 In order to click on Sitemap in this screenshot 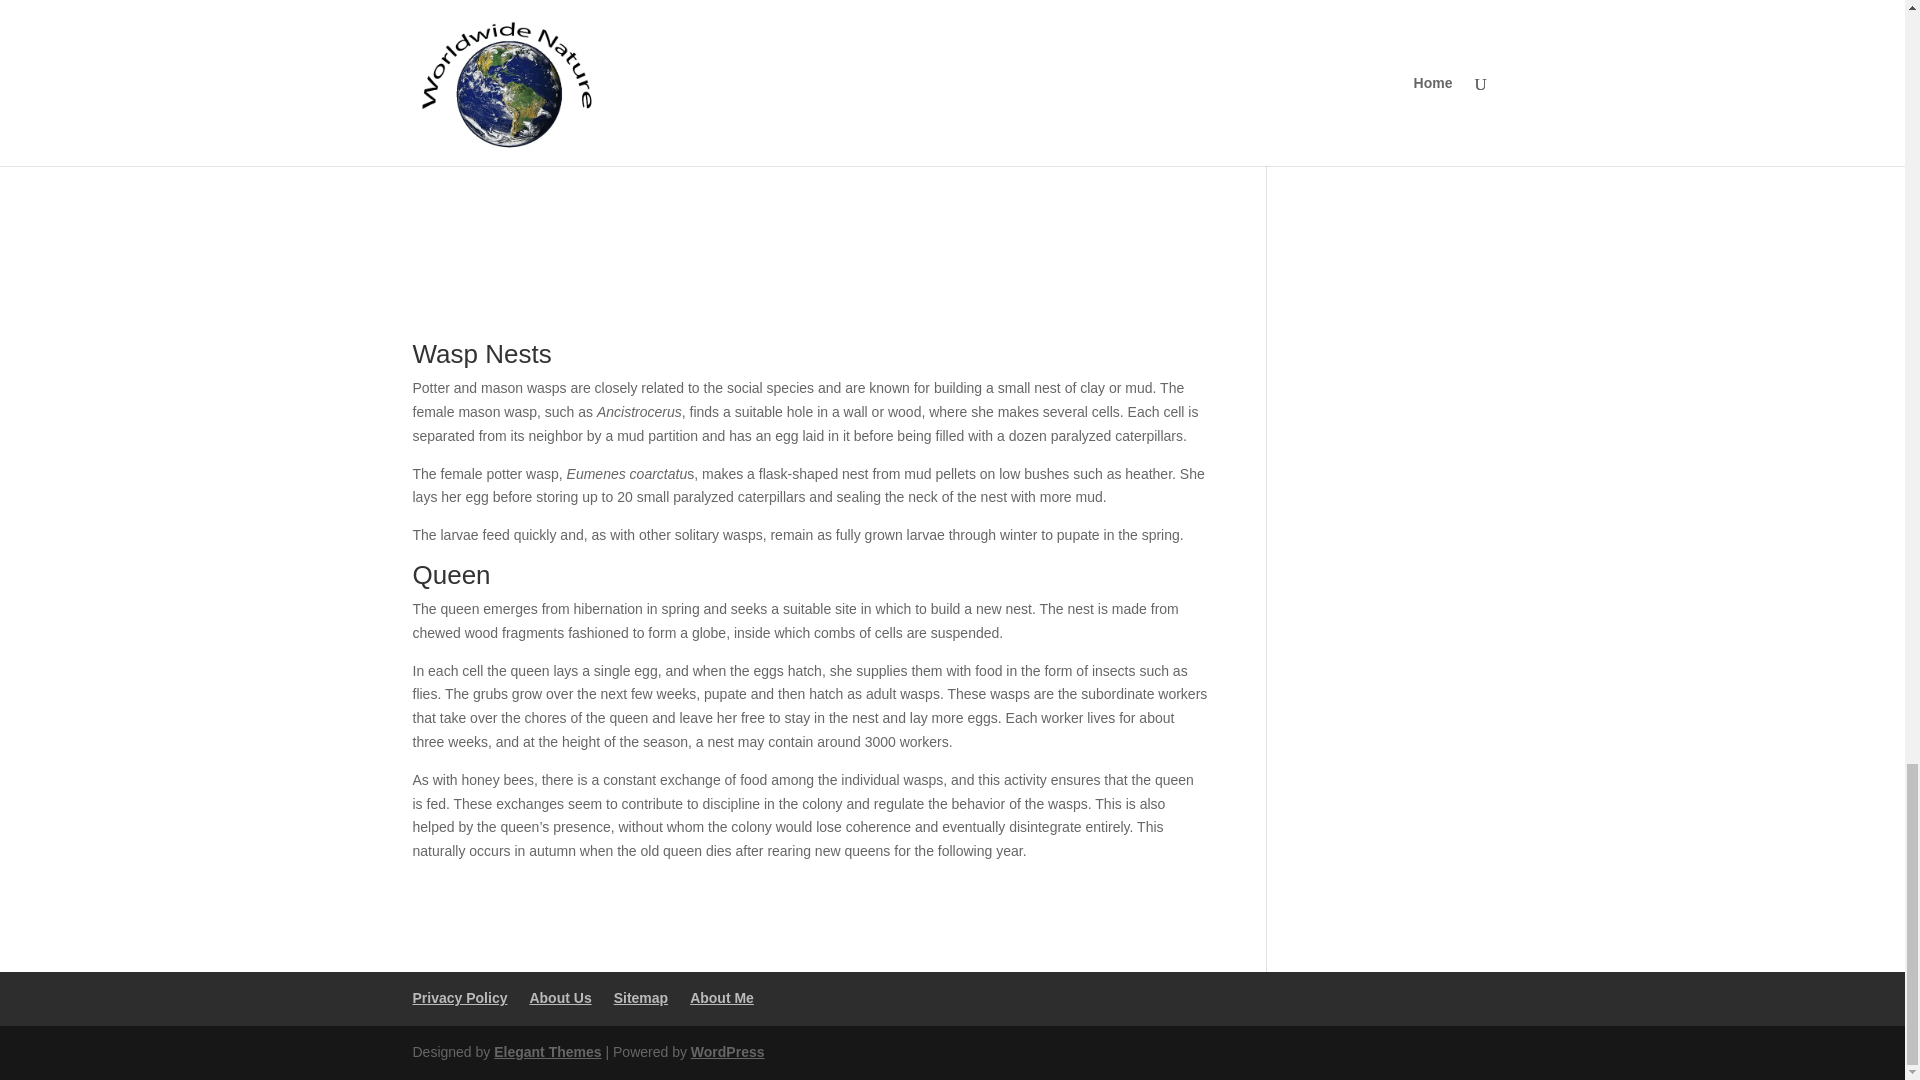, I will do `click(641, 998)`.